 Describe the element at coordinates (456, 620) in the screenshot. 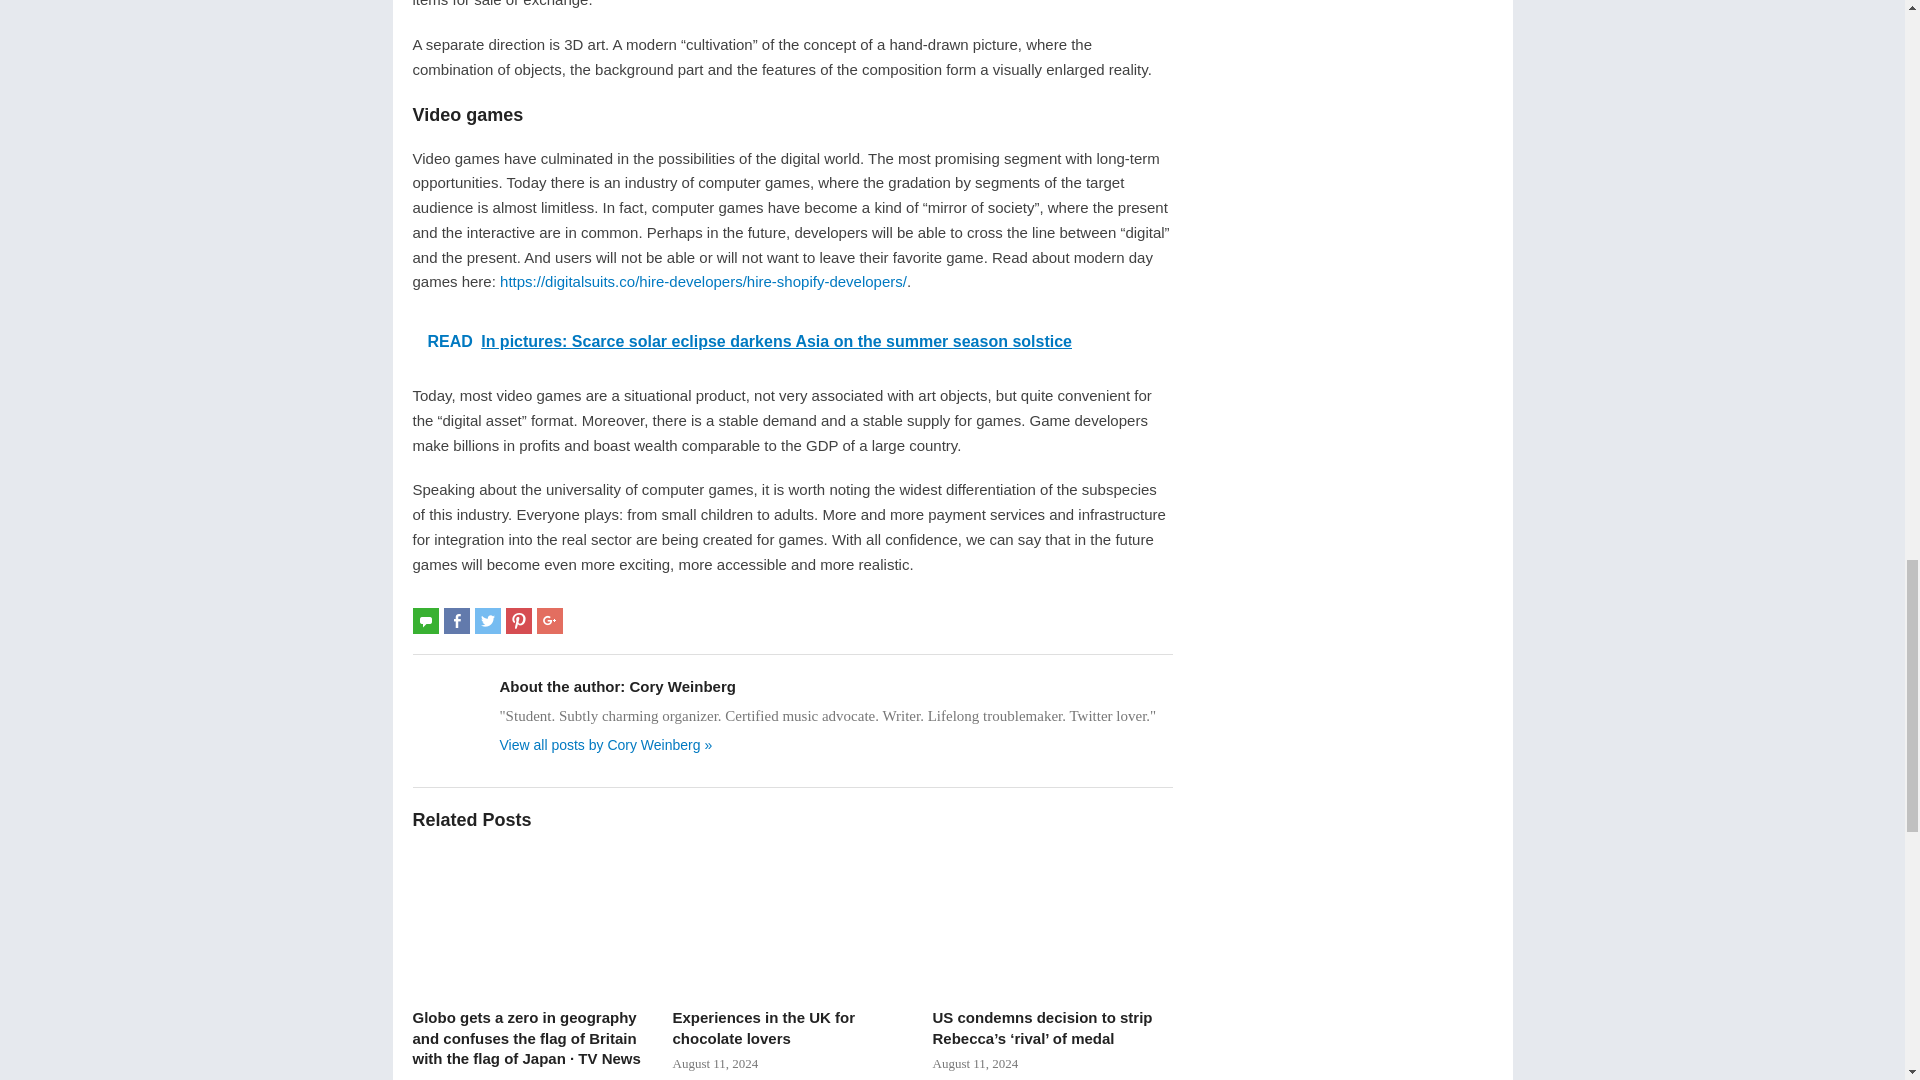

I see `Share on Facebook` at that location.